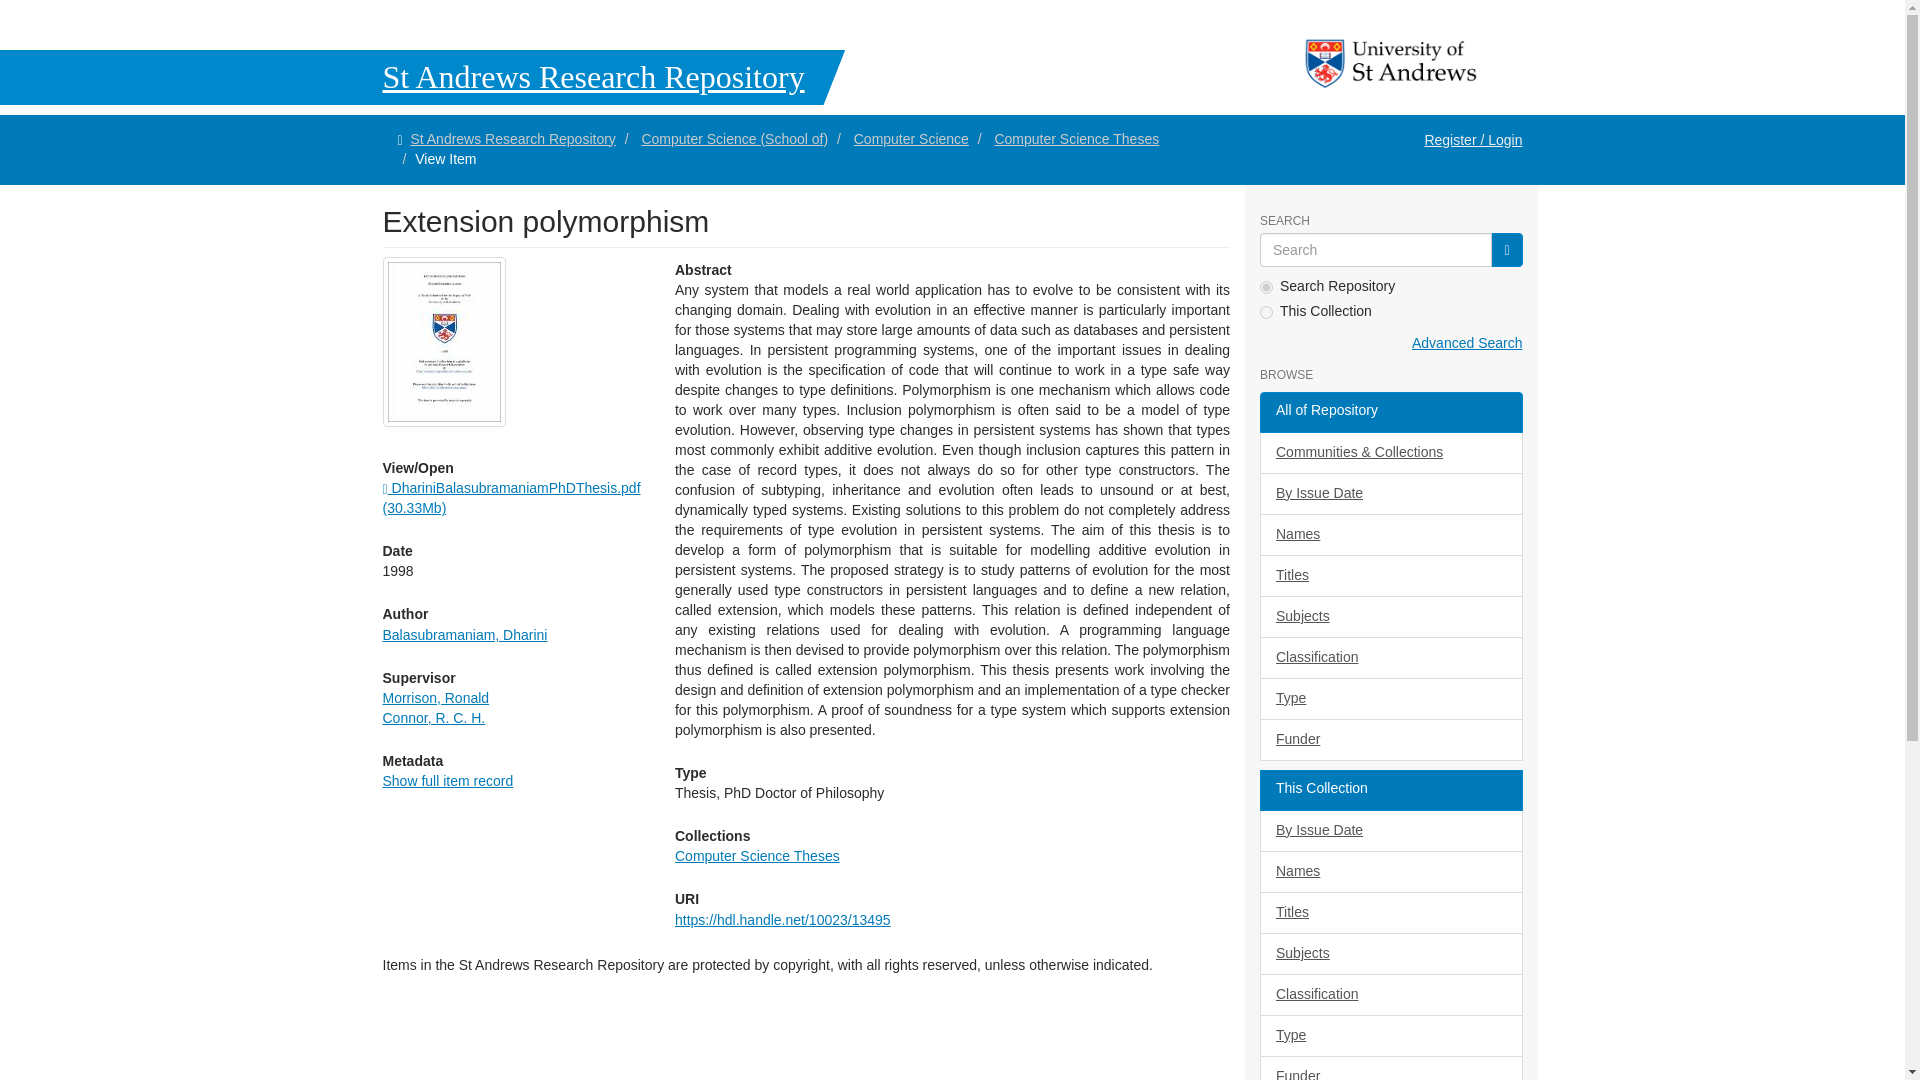 Image resolution: width=1920 pixels, height=1080 pixels. What do you see at coordinates (1390, 494) in the screenshot?
I see `By Issue Date` at bounding box center [1390, 494].